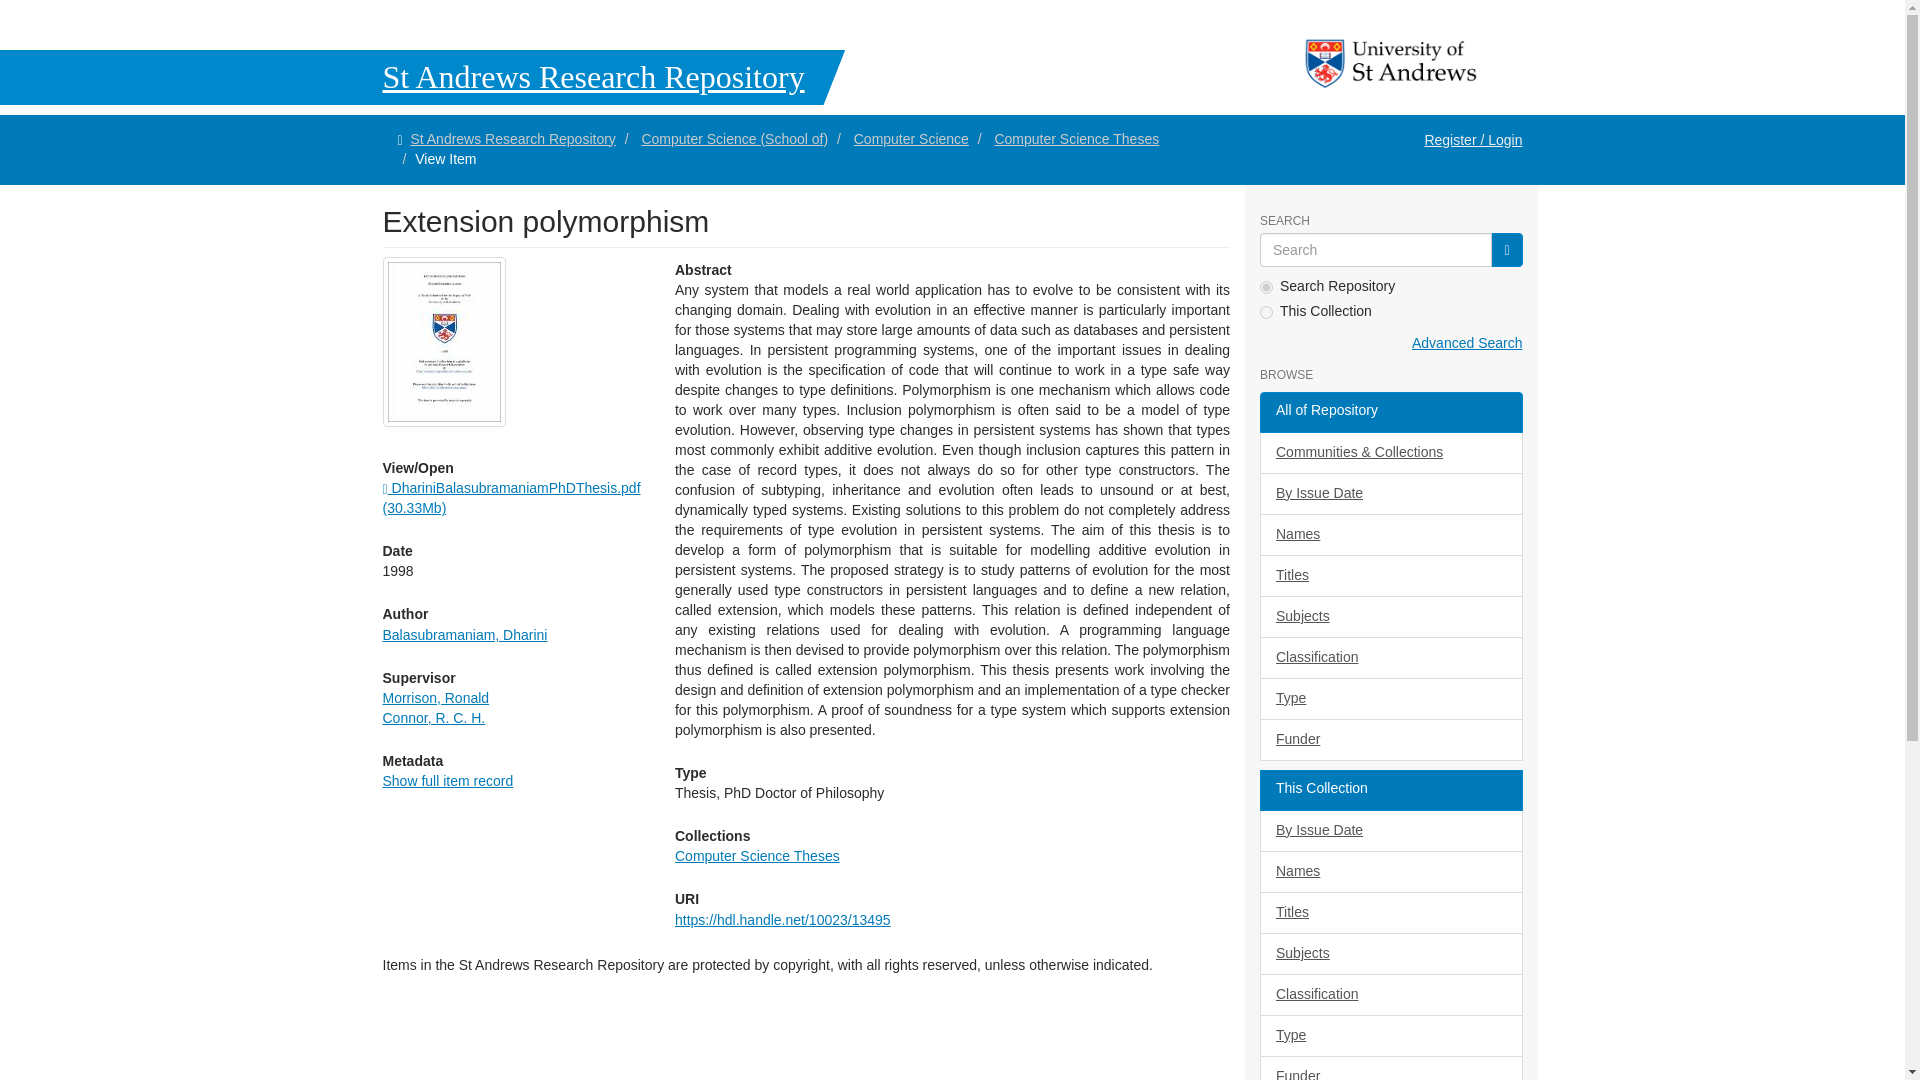 Image resolution: width=1920 pixels, height=1080 pixels. What do you see at coordinates (1390, 494) in the screenshot?
I see `By Issue Date` at bounding box center [1390, 494].